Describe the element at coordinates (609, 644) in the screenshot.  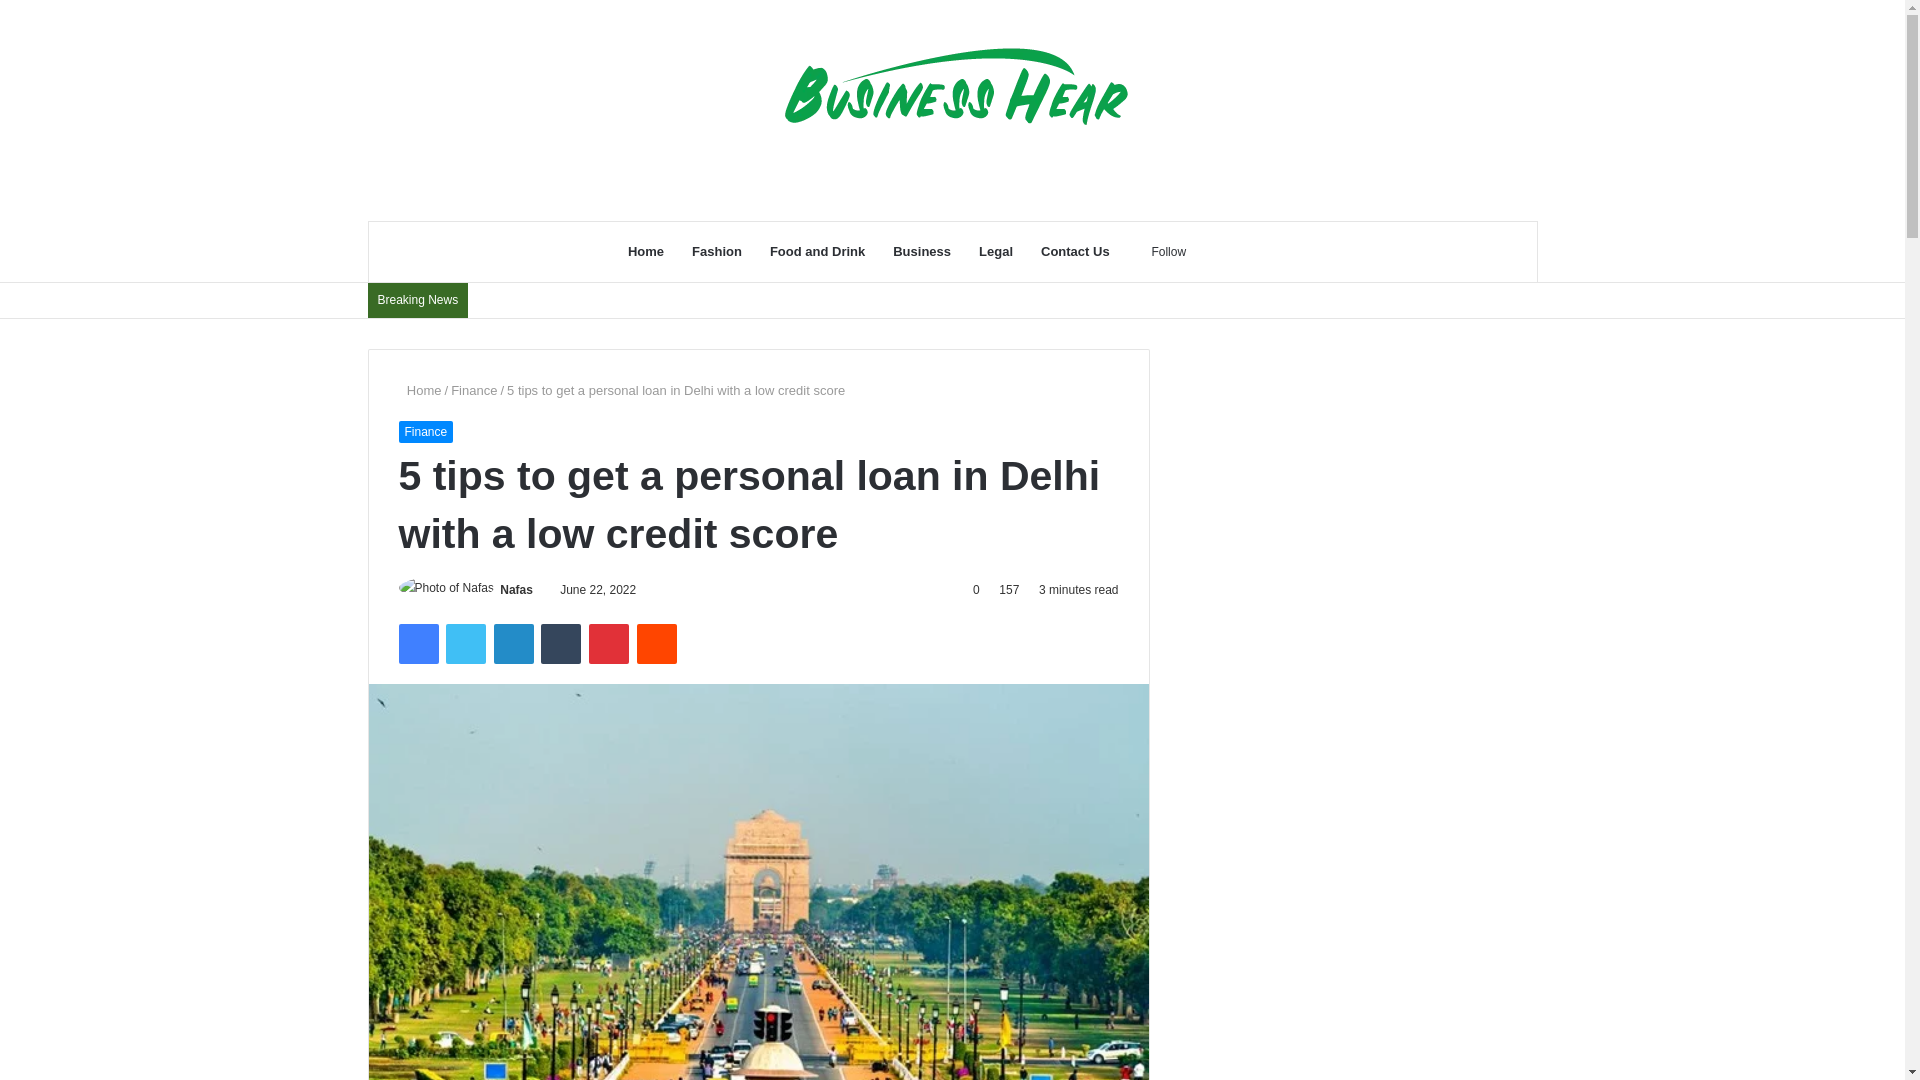
I see `Pinterest` at that location.